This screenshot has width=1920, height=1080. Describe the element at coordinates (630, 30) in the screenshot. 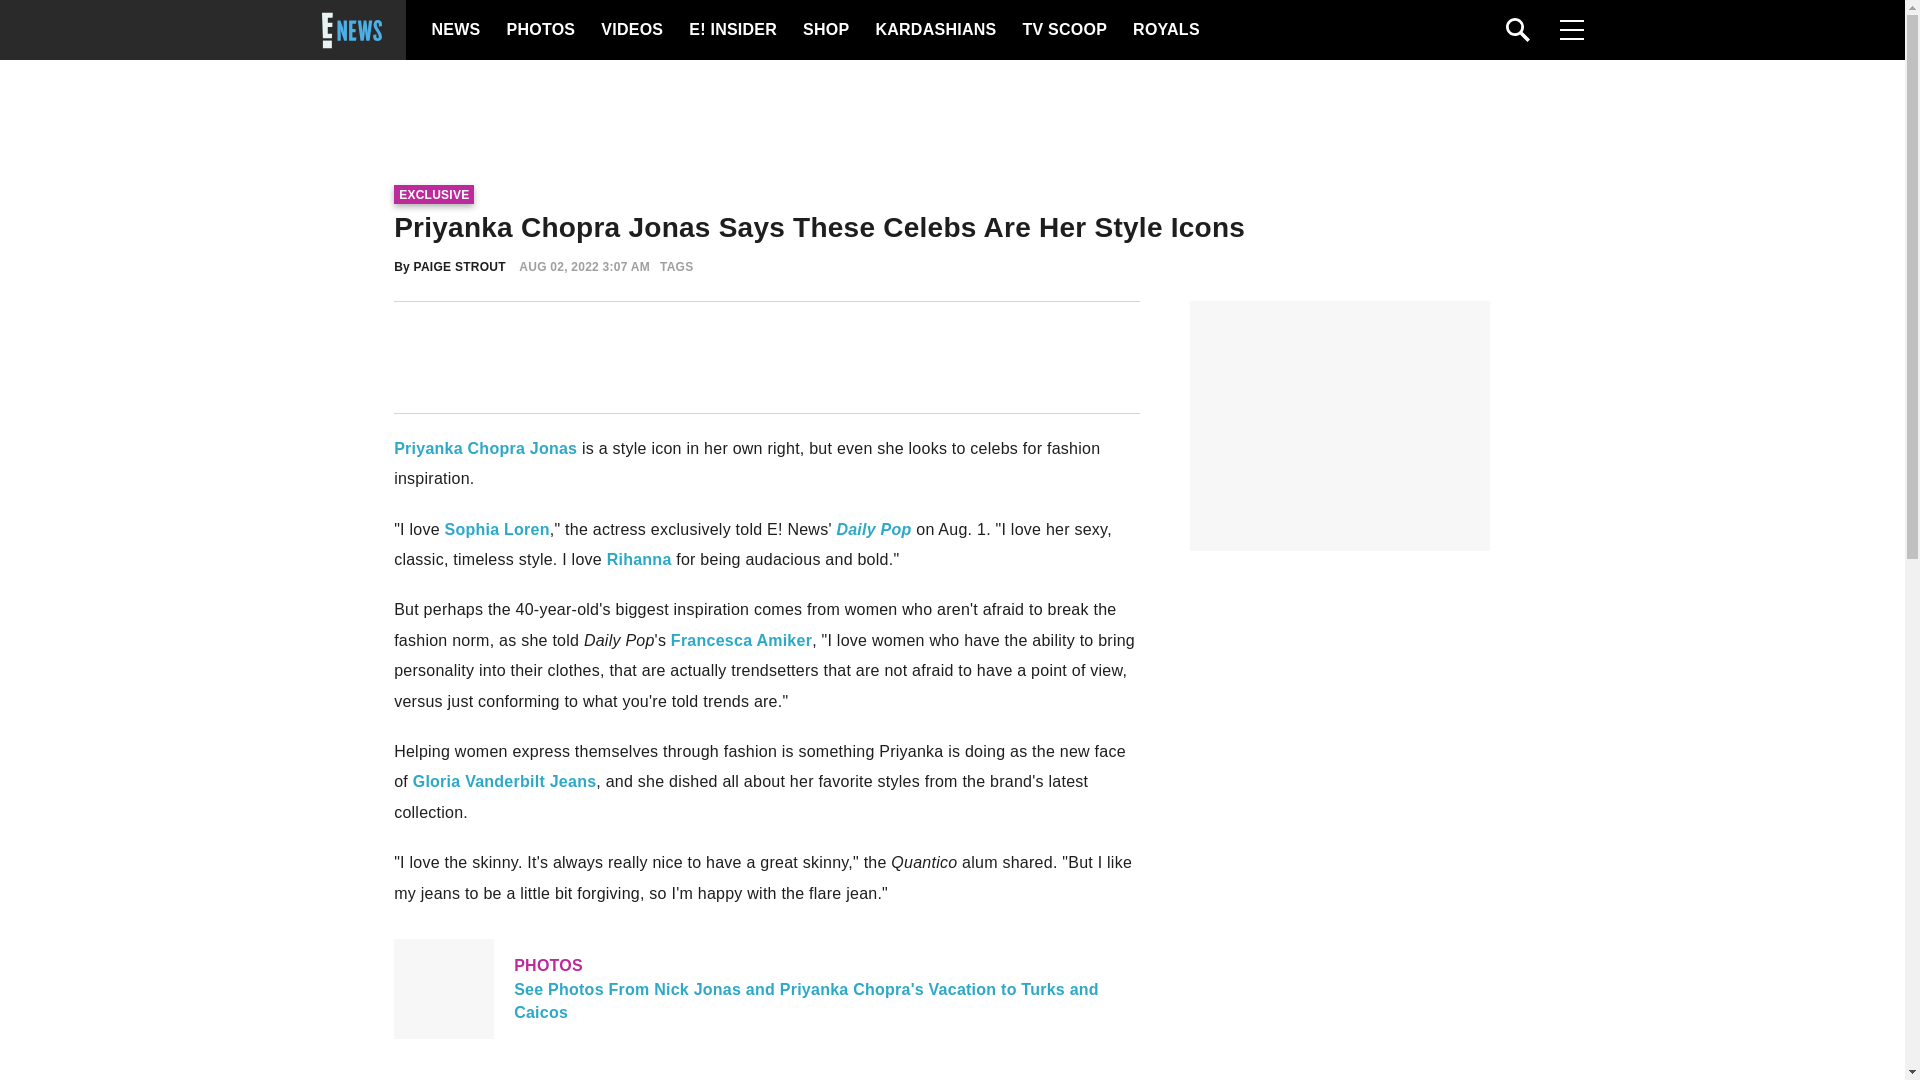

I see `VIDEOS` at that location.